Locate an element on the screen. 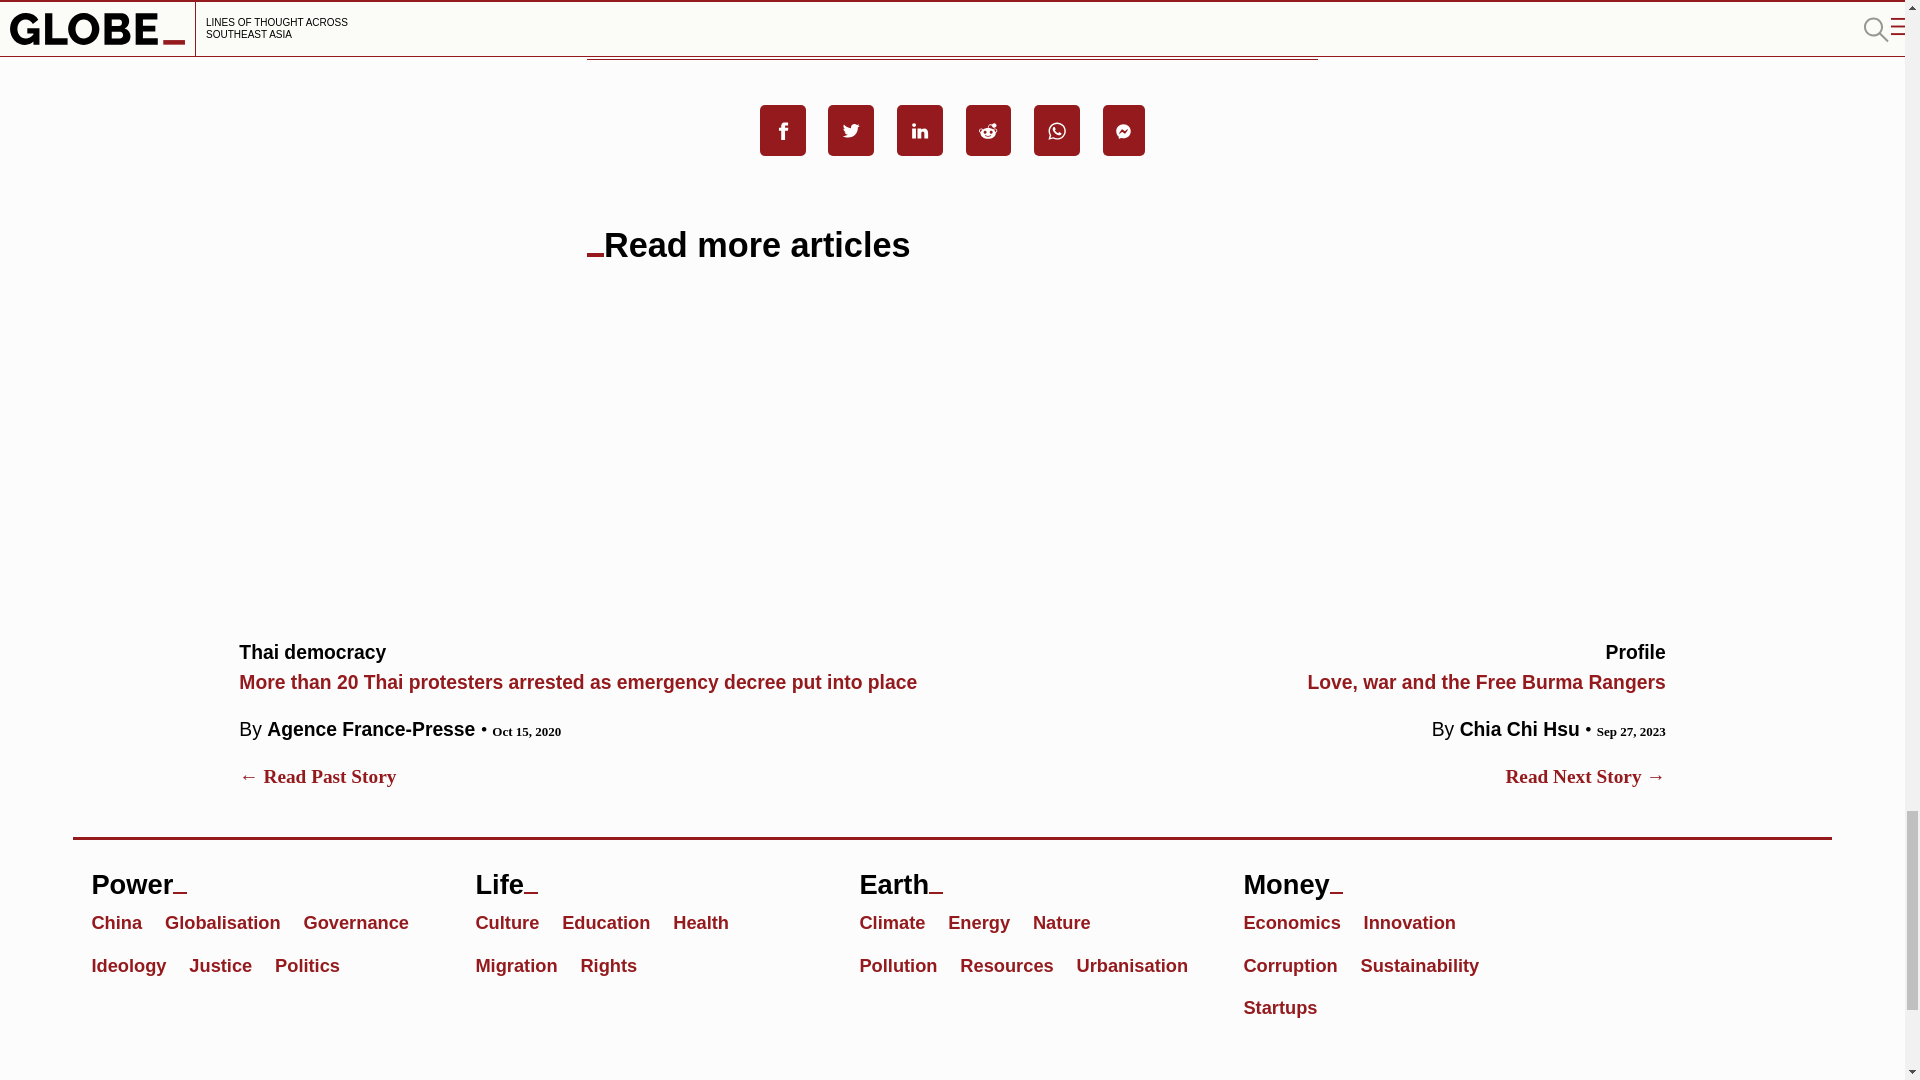 The width and height of the screenshot is (1920, 1080). Politics is located at coordinates (124, 922).